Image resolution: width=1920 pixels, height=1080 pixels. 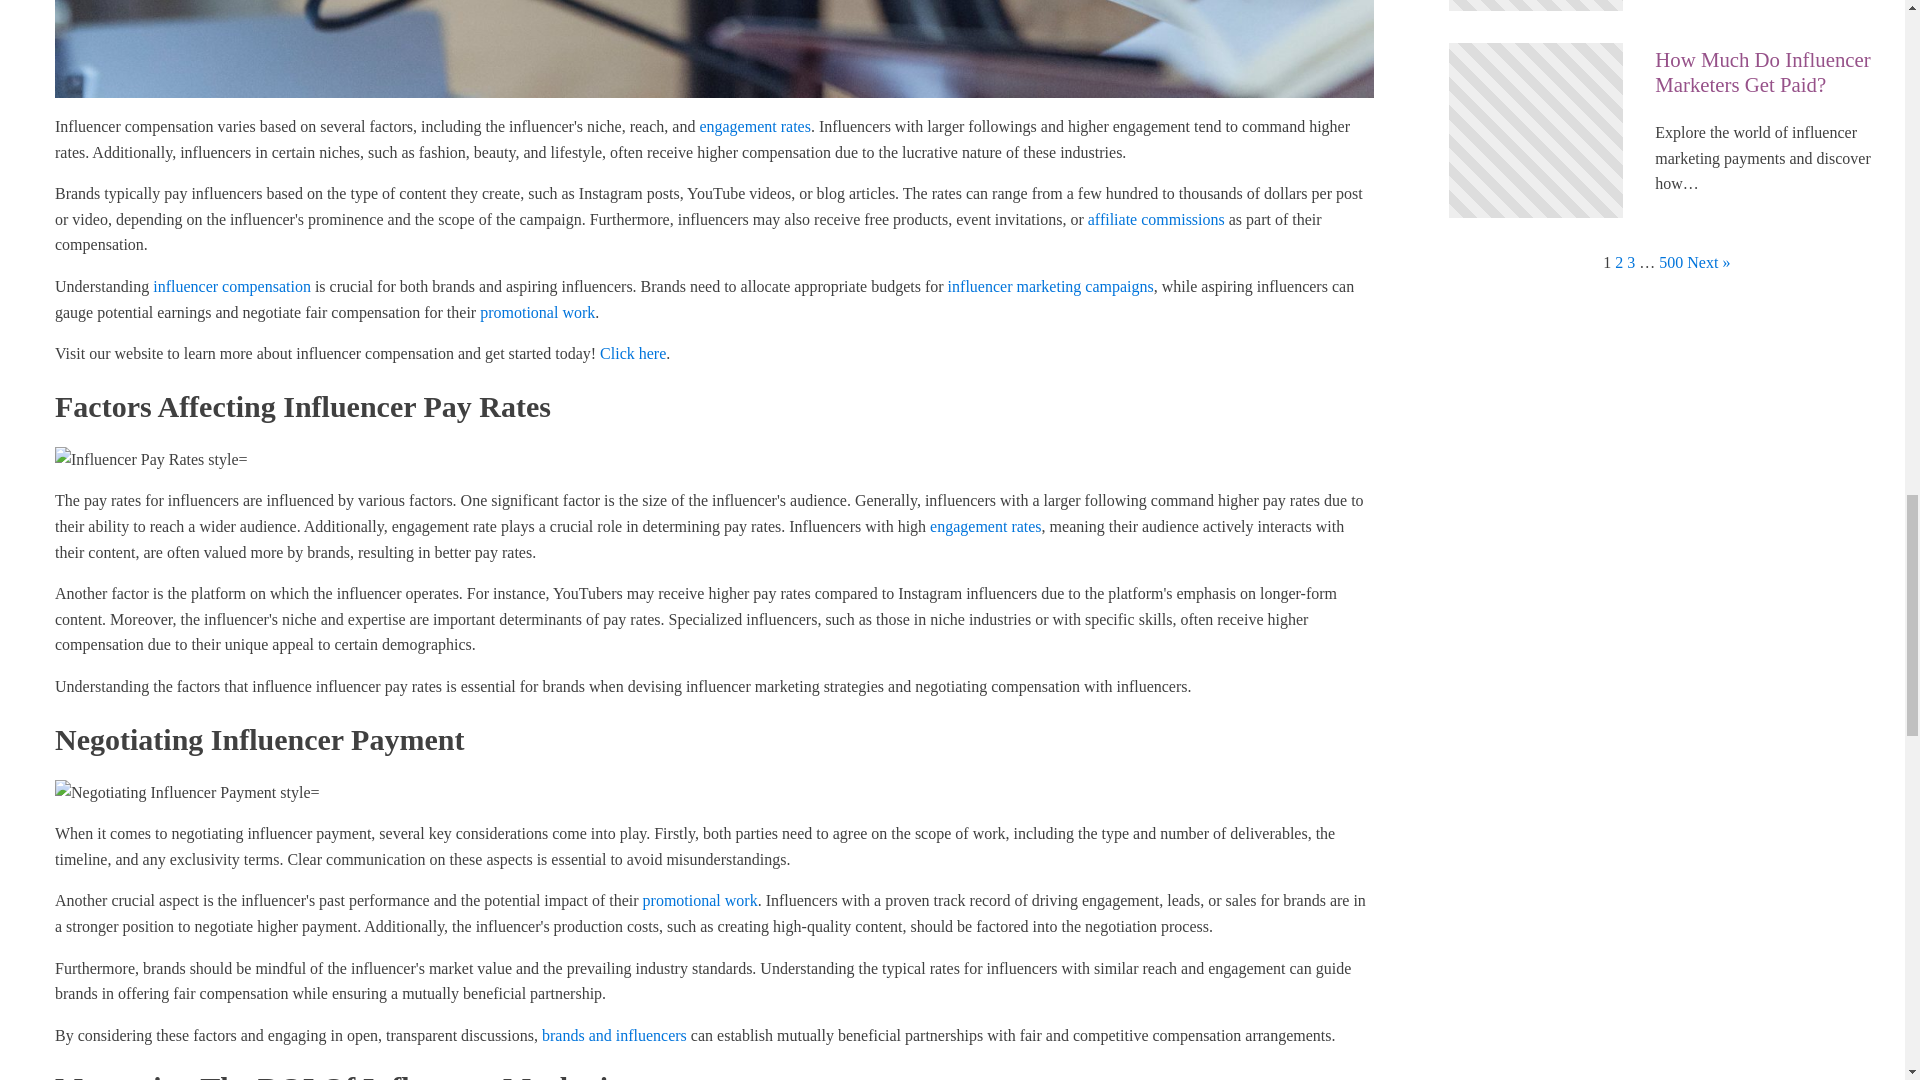 I want to click on brands and influencers, so click(x=614, y=1036).